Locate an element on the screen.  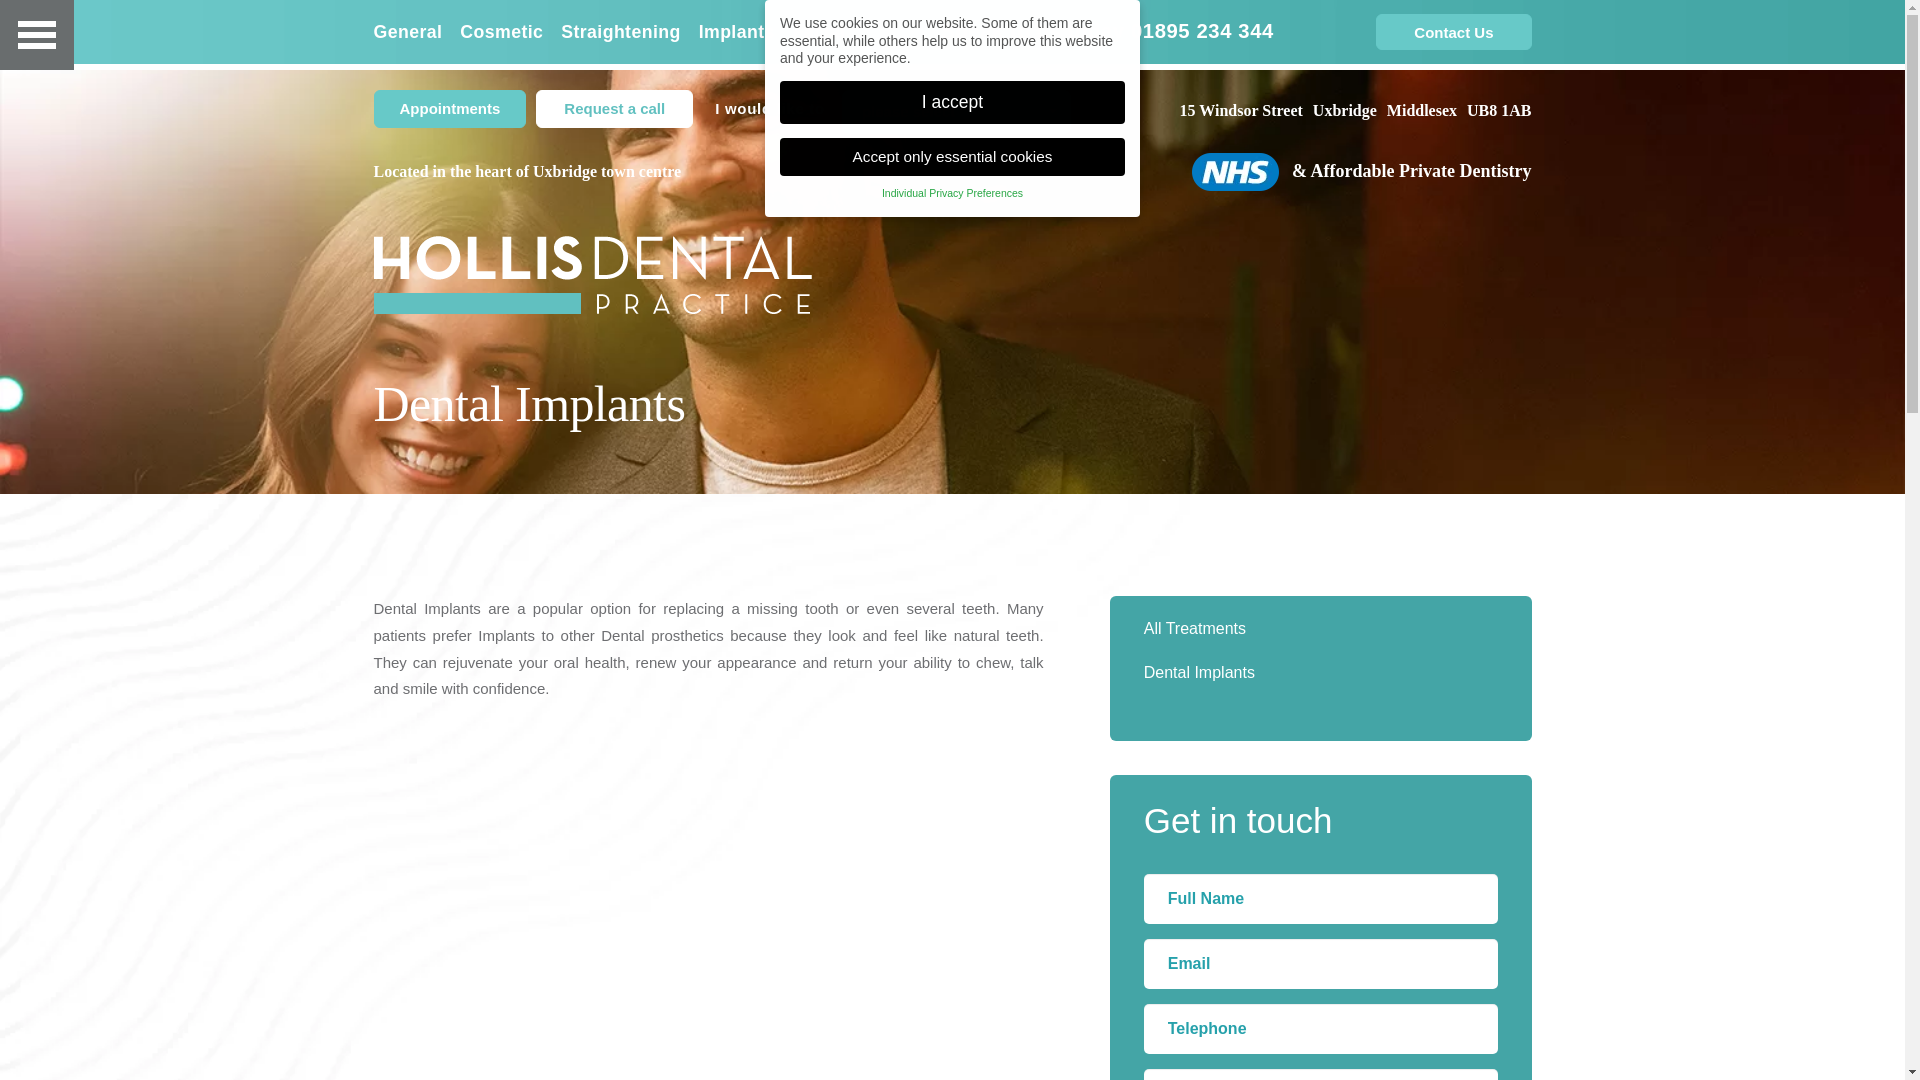
Facial is located at coordinates (818, 32).